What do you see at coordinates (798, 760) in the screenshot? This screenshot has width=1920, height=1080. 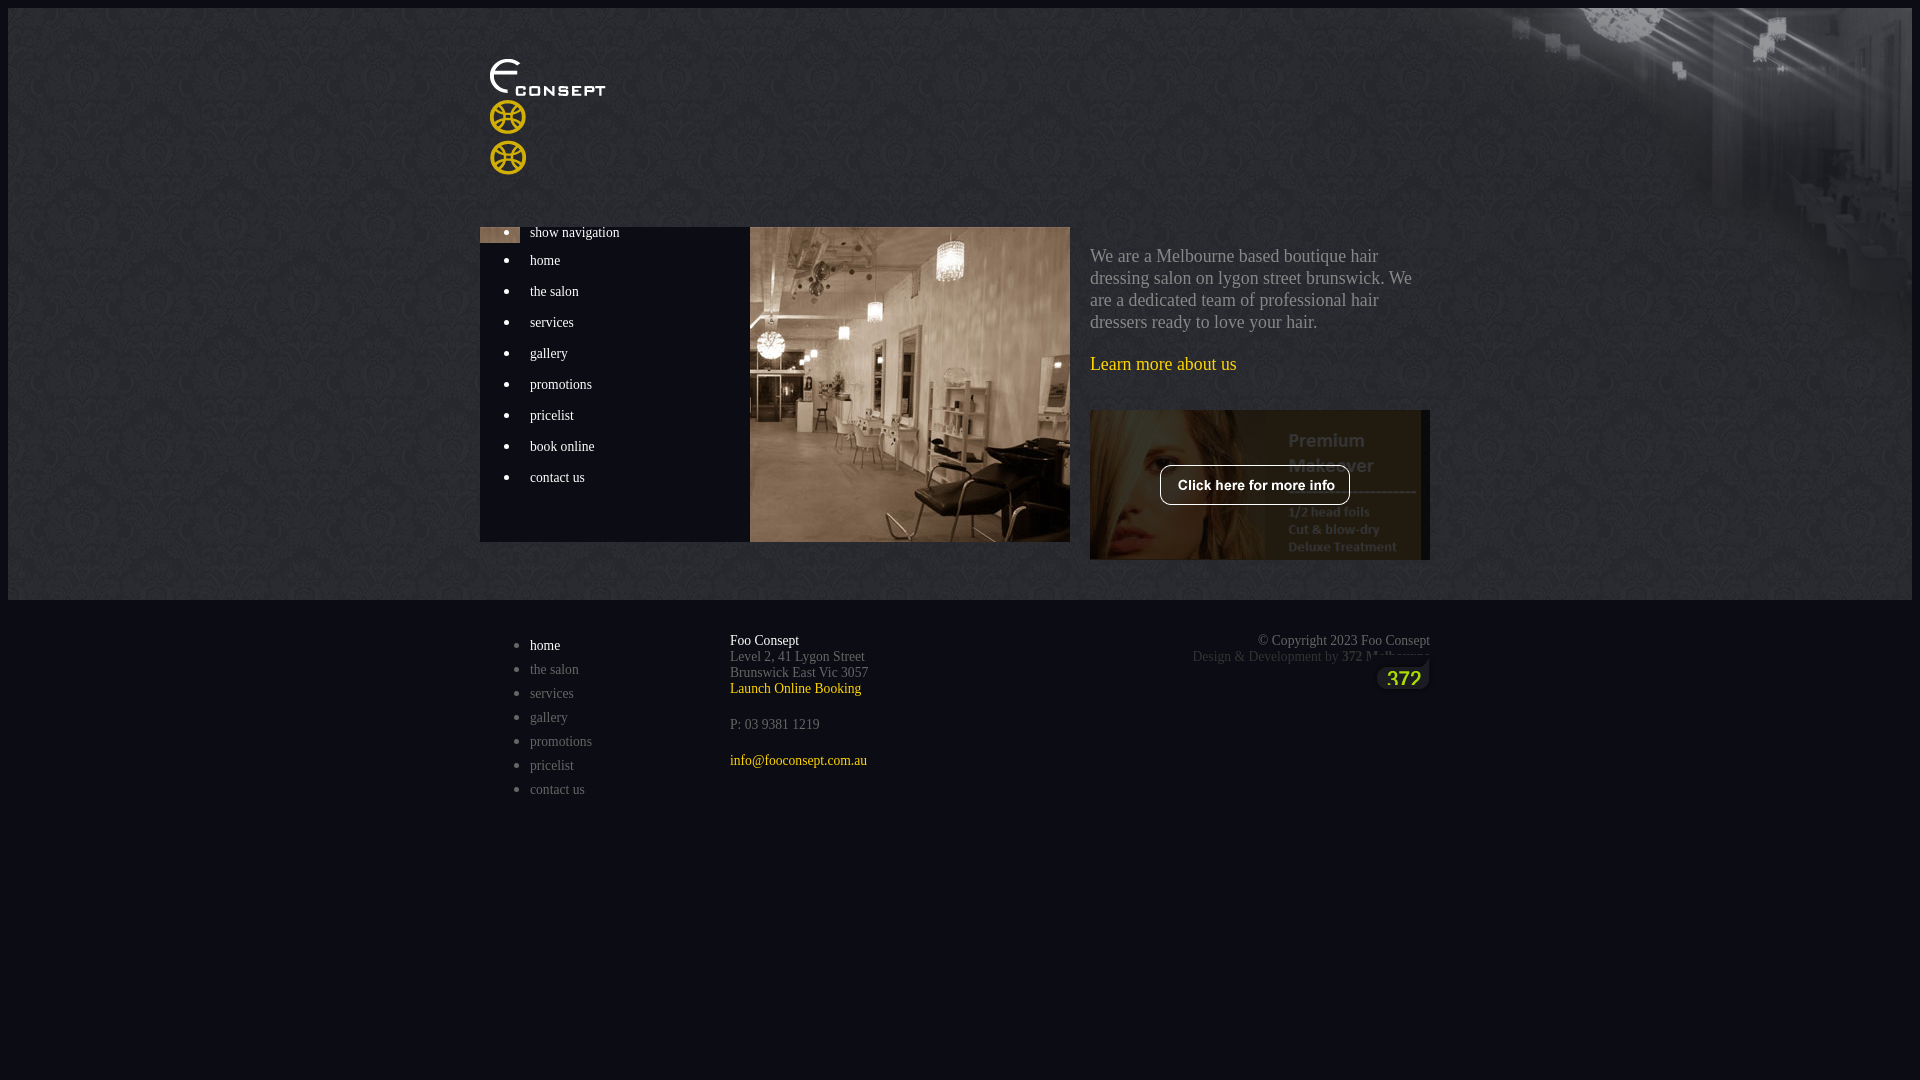 I see `info@fooconsept.com.au` at bounding box center [798, 760].